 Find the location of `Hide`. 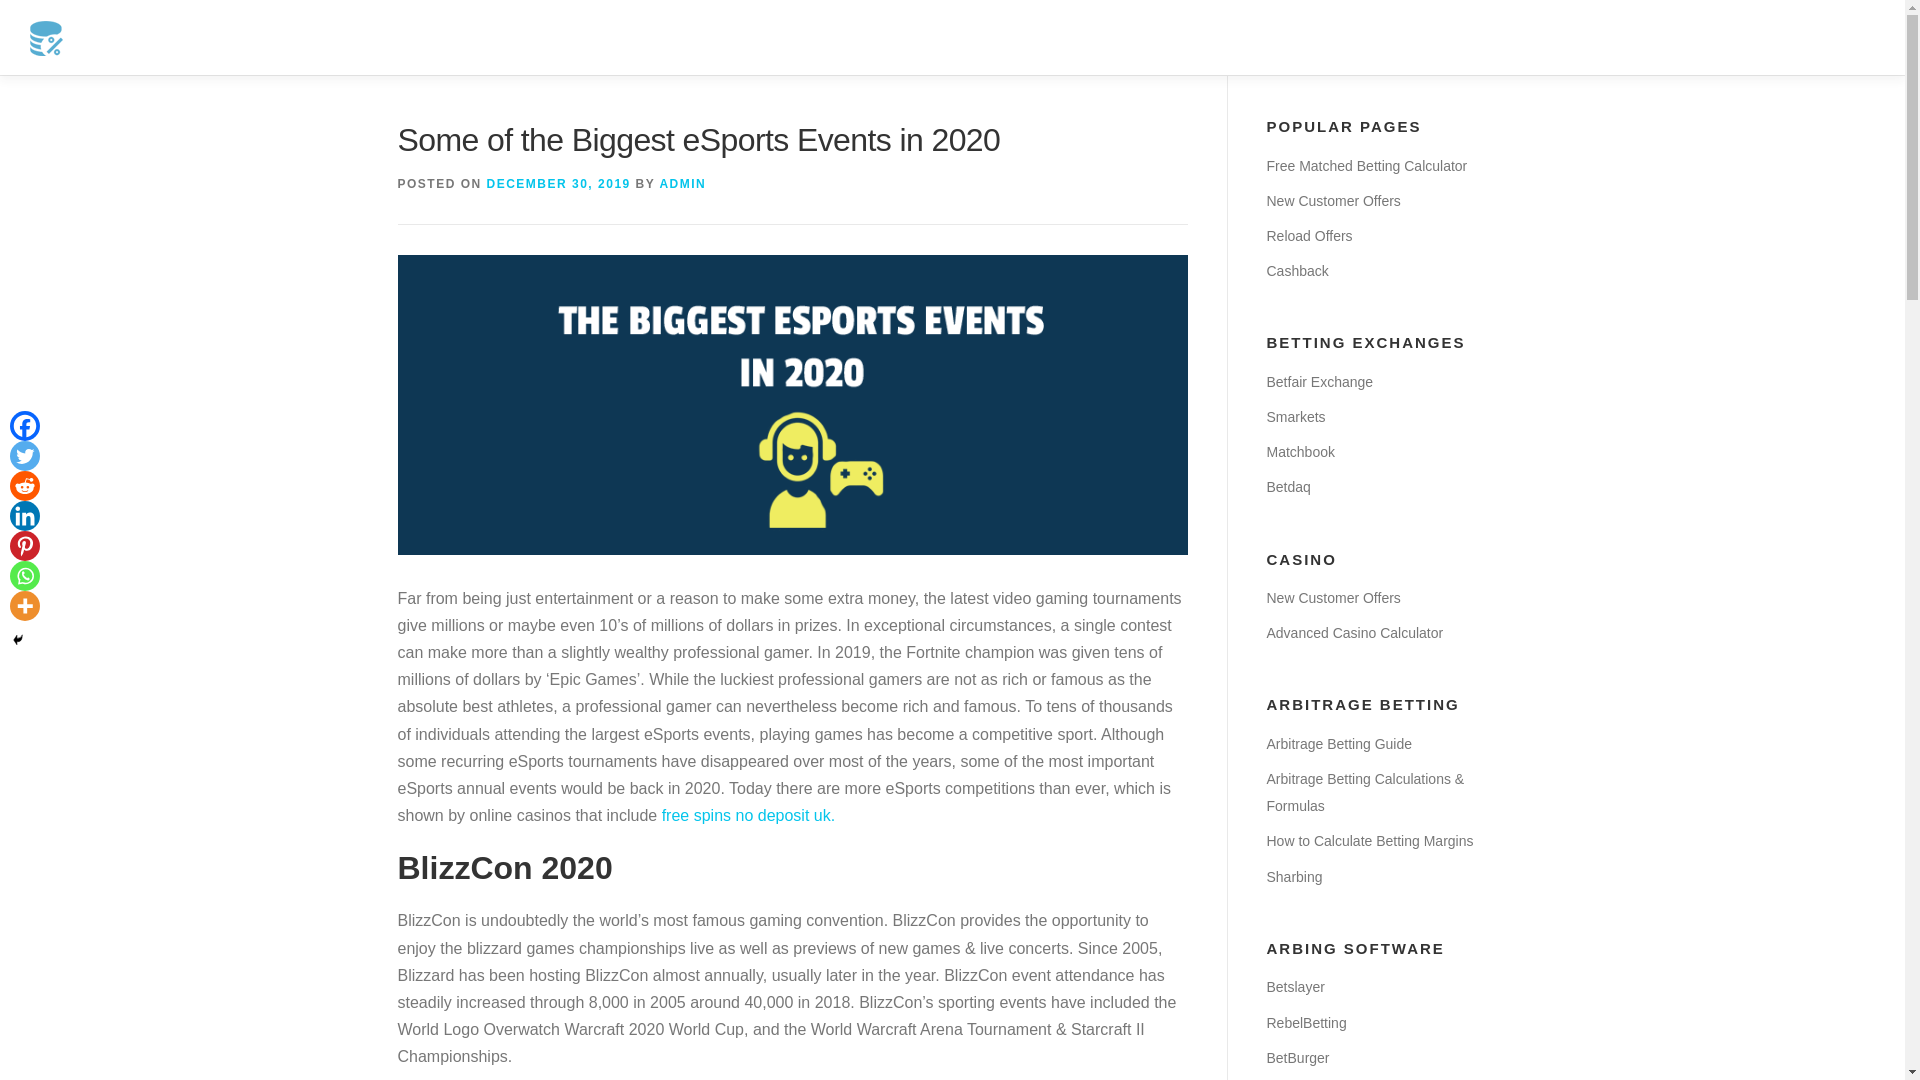

Hide is located at coordinates (18, 640).